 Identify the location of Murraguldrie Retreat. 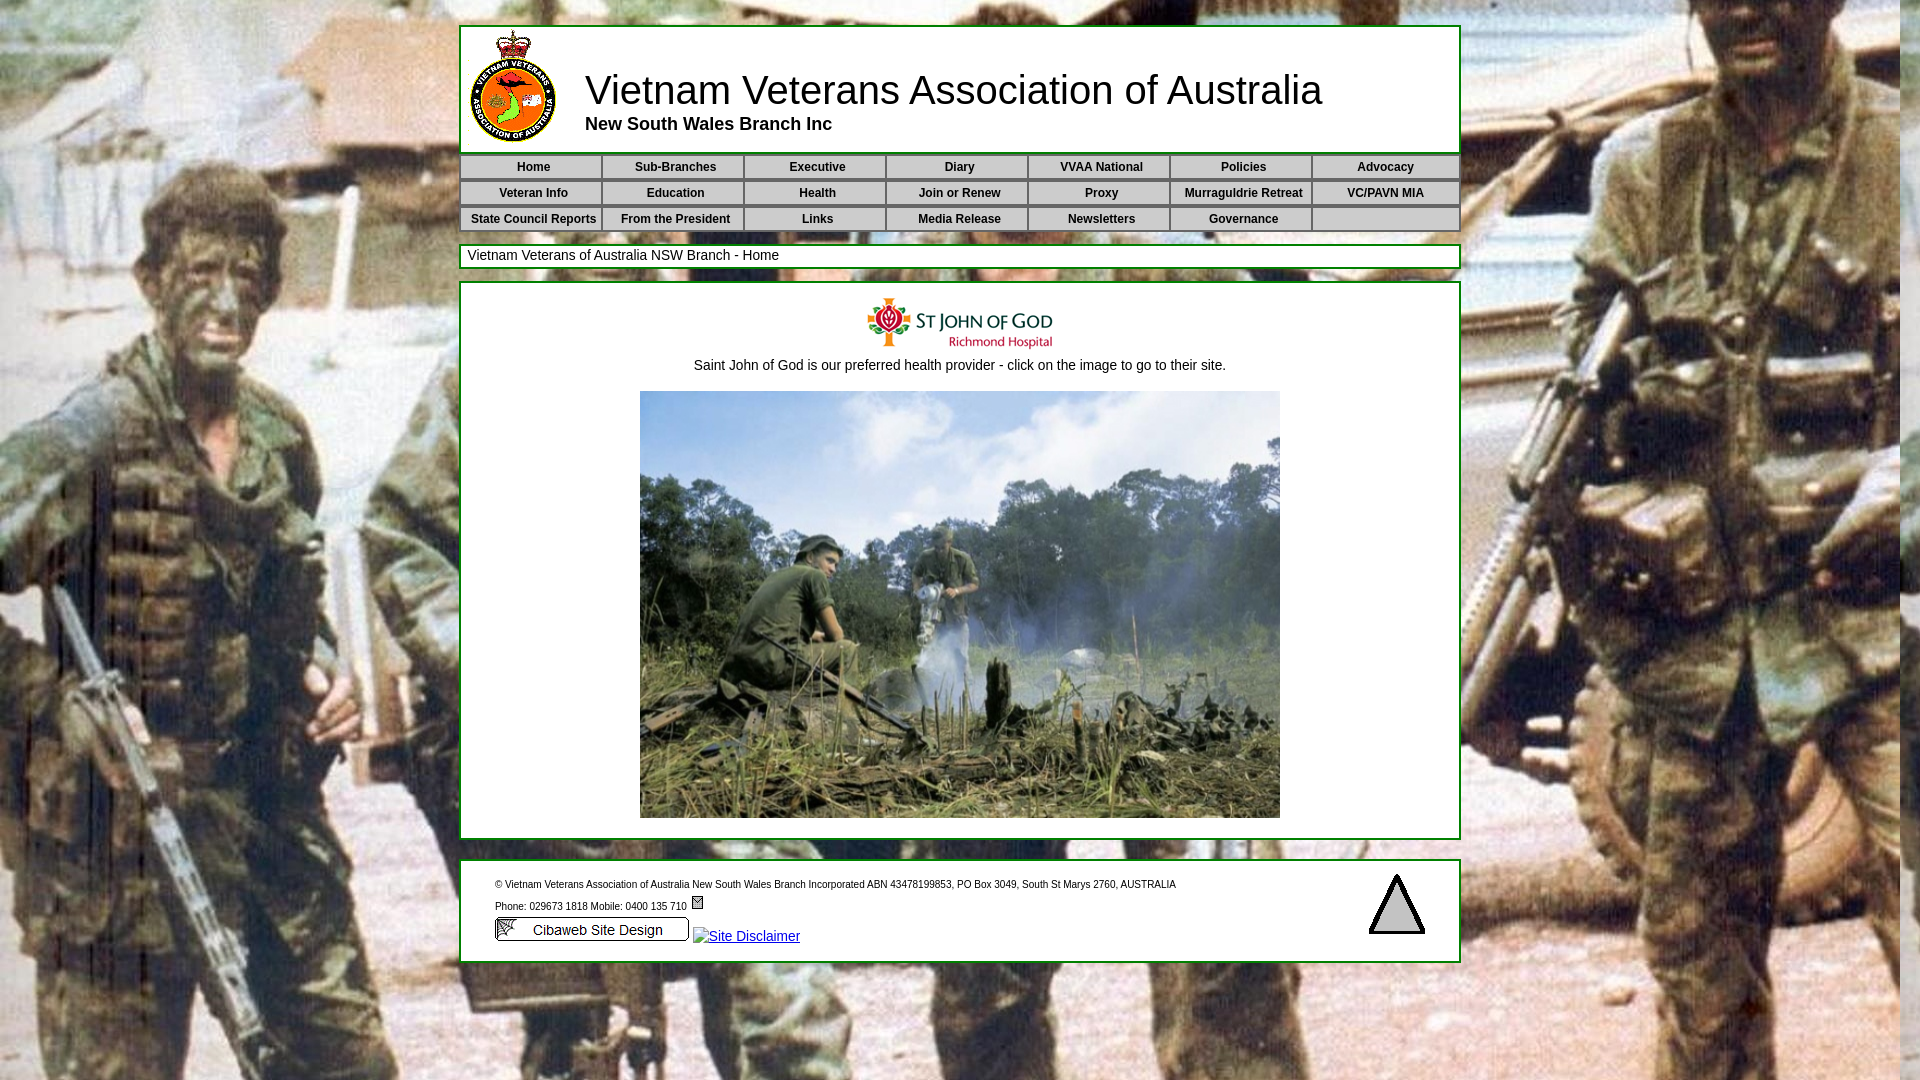
(1244, 193).